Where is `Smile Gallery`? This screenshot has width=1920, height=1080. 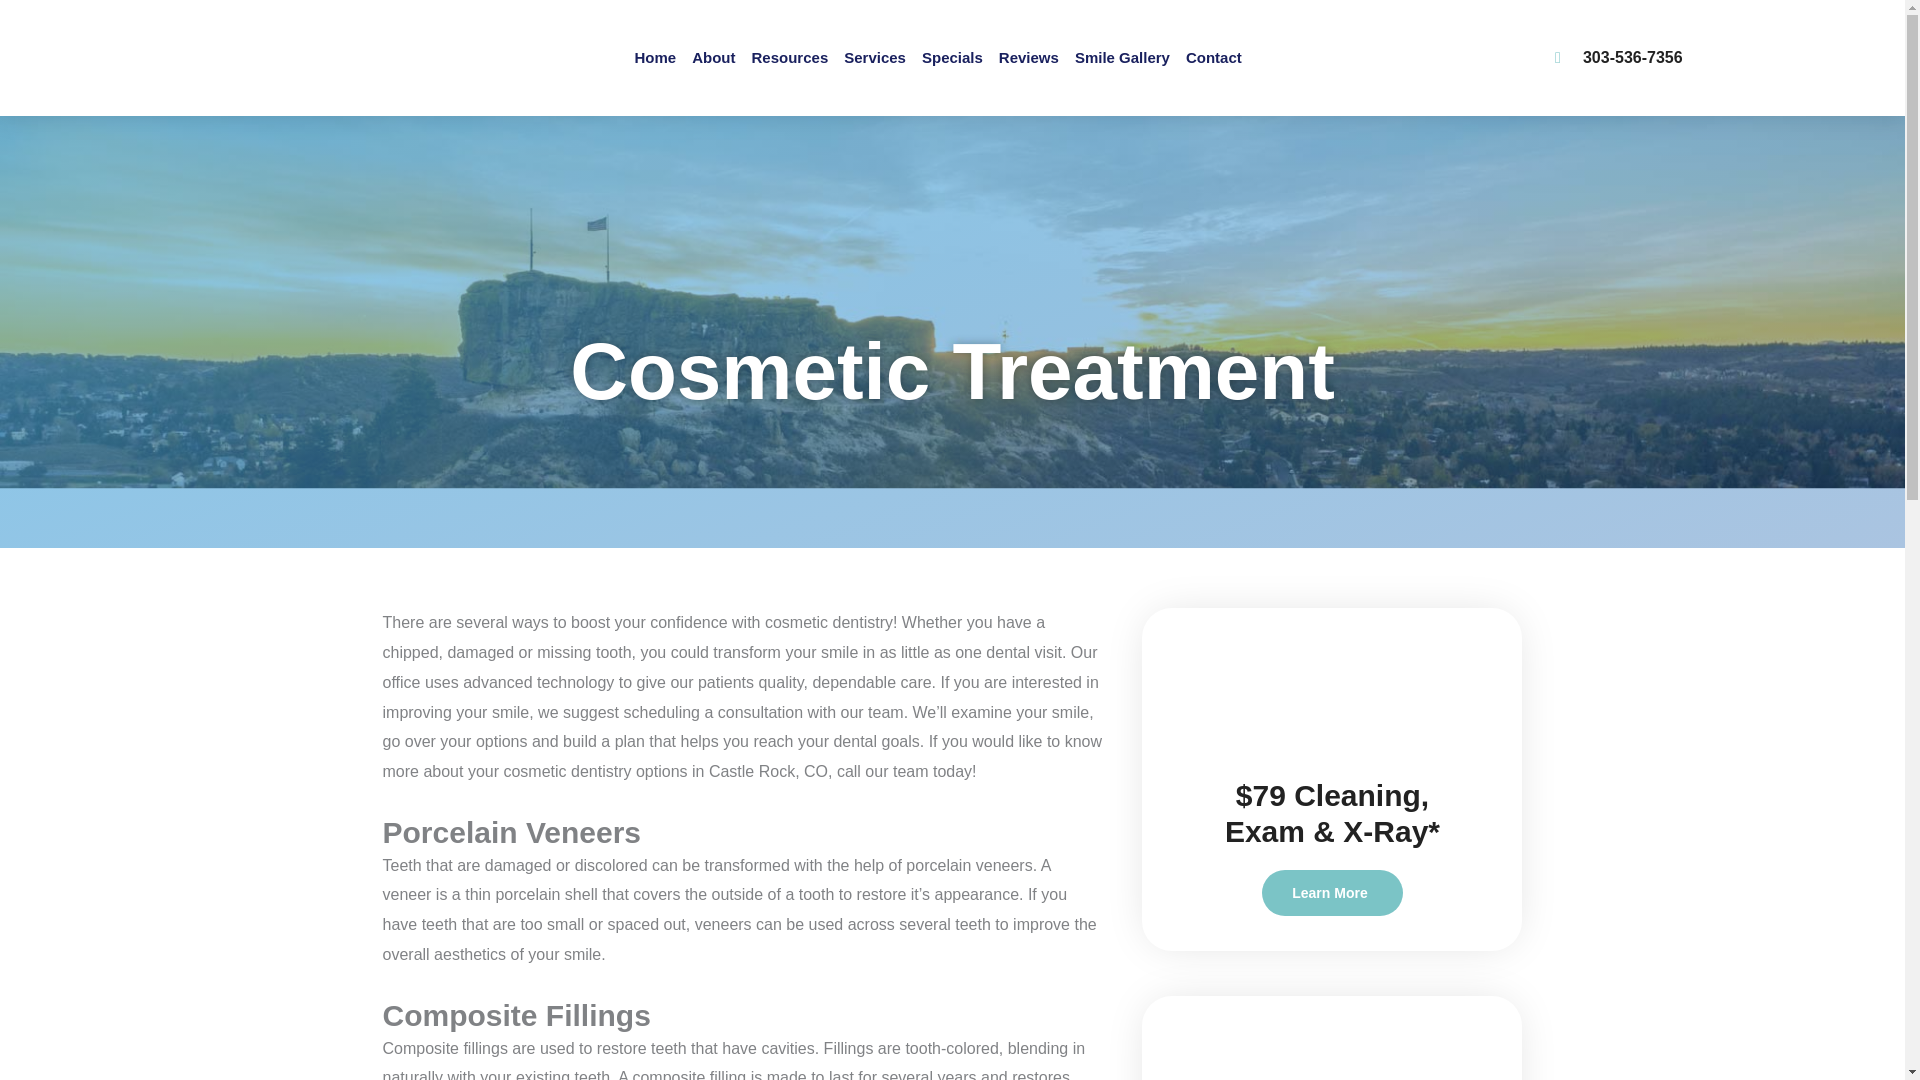
Smile Gallery is located at coordinates (1122, 58).